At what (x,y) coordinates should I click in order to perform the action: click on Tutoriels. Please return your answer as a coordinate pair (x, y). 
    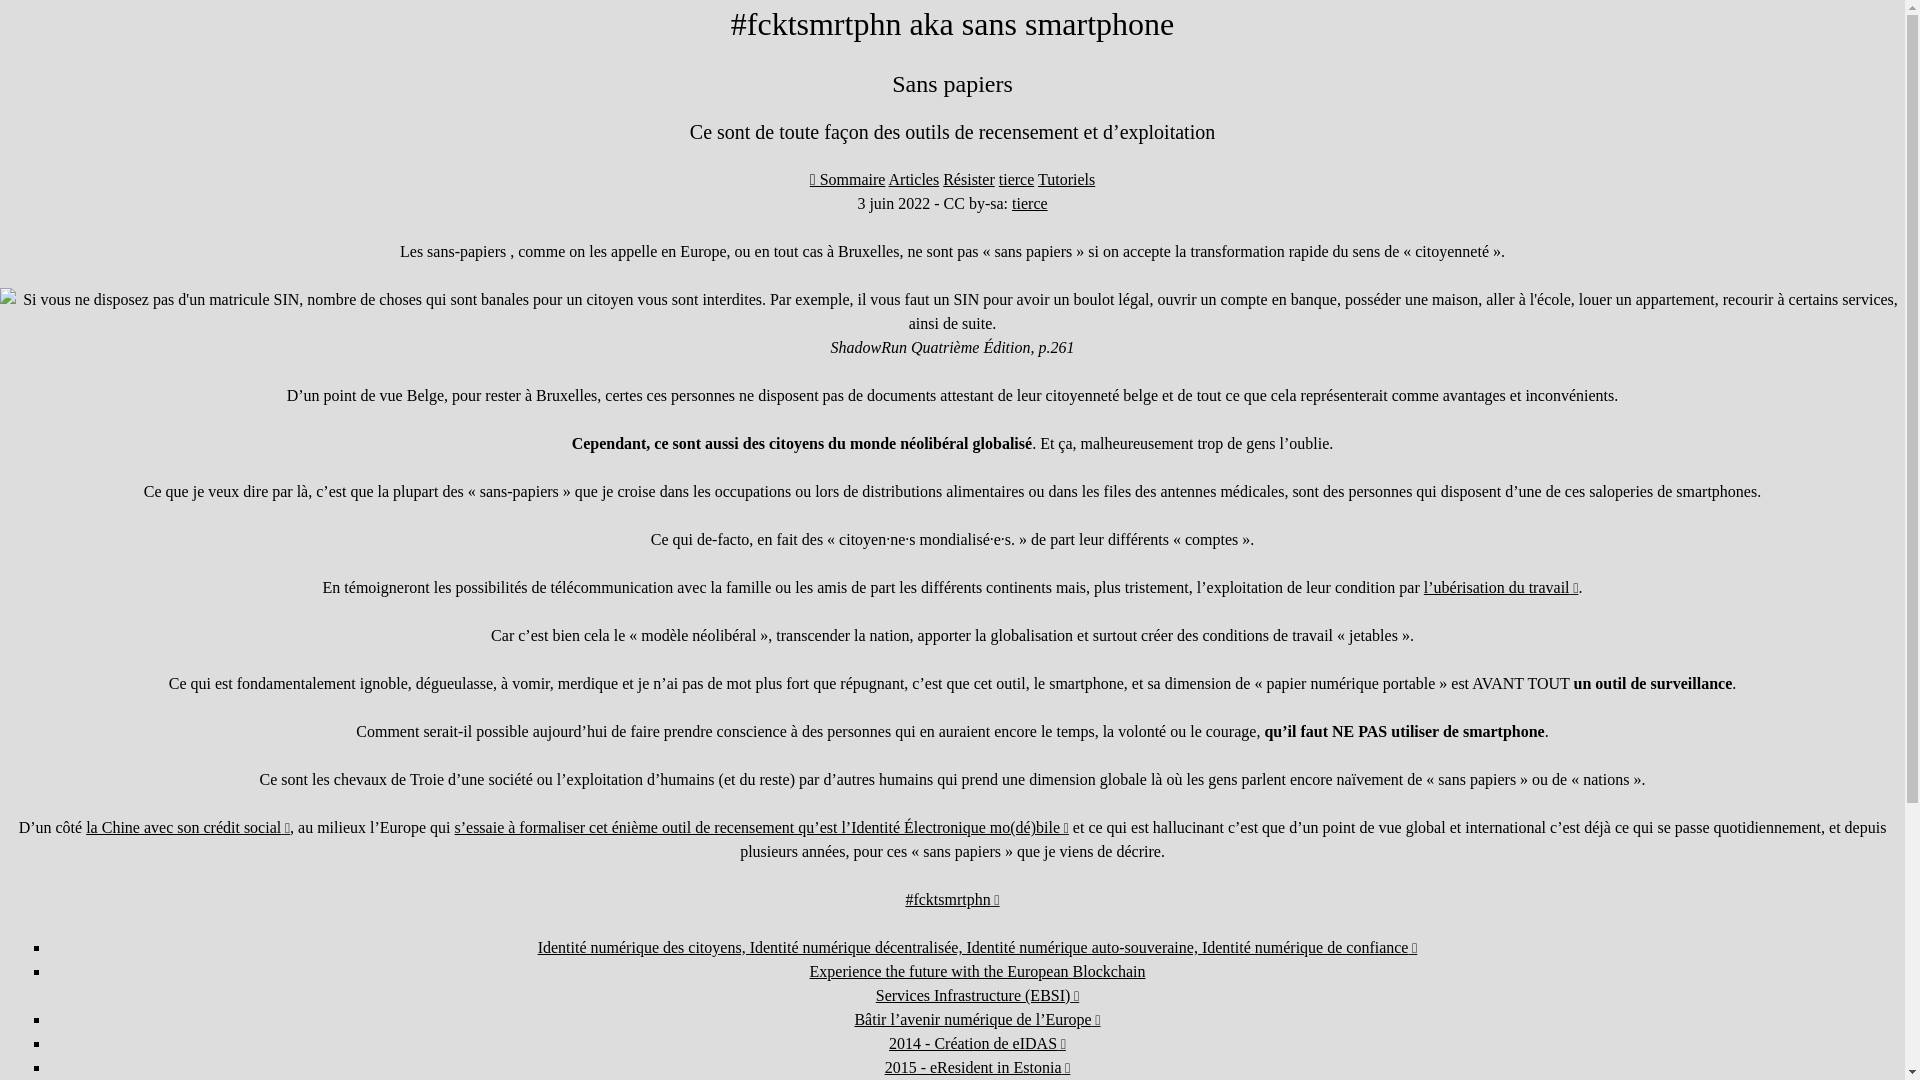
    Looking at the image, I should click on (1066, 180).